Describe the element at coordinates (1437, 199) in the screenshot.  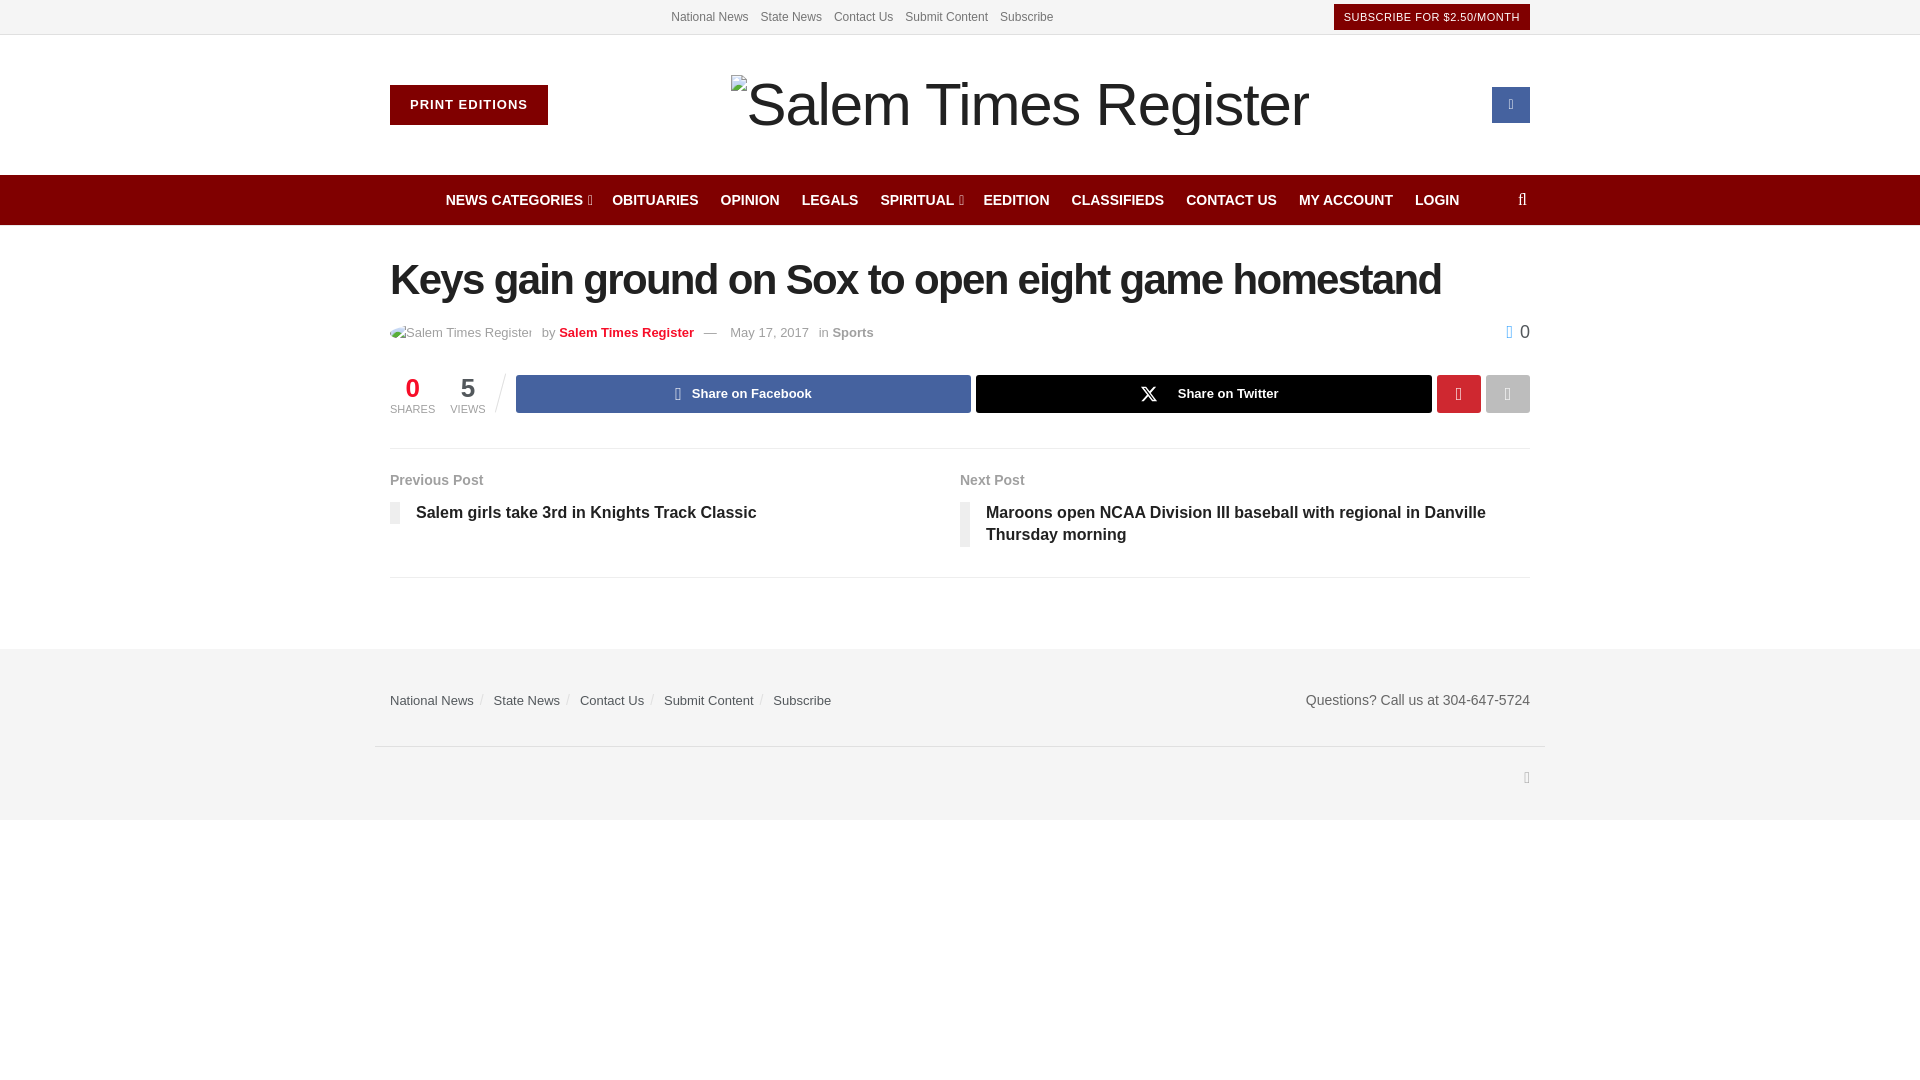
I see `LOGIN` at that location.